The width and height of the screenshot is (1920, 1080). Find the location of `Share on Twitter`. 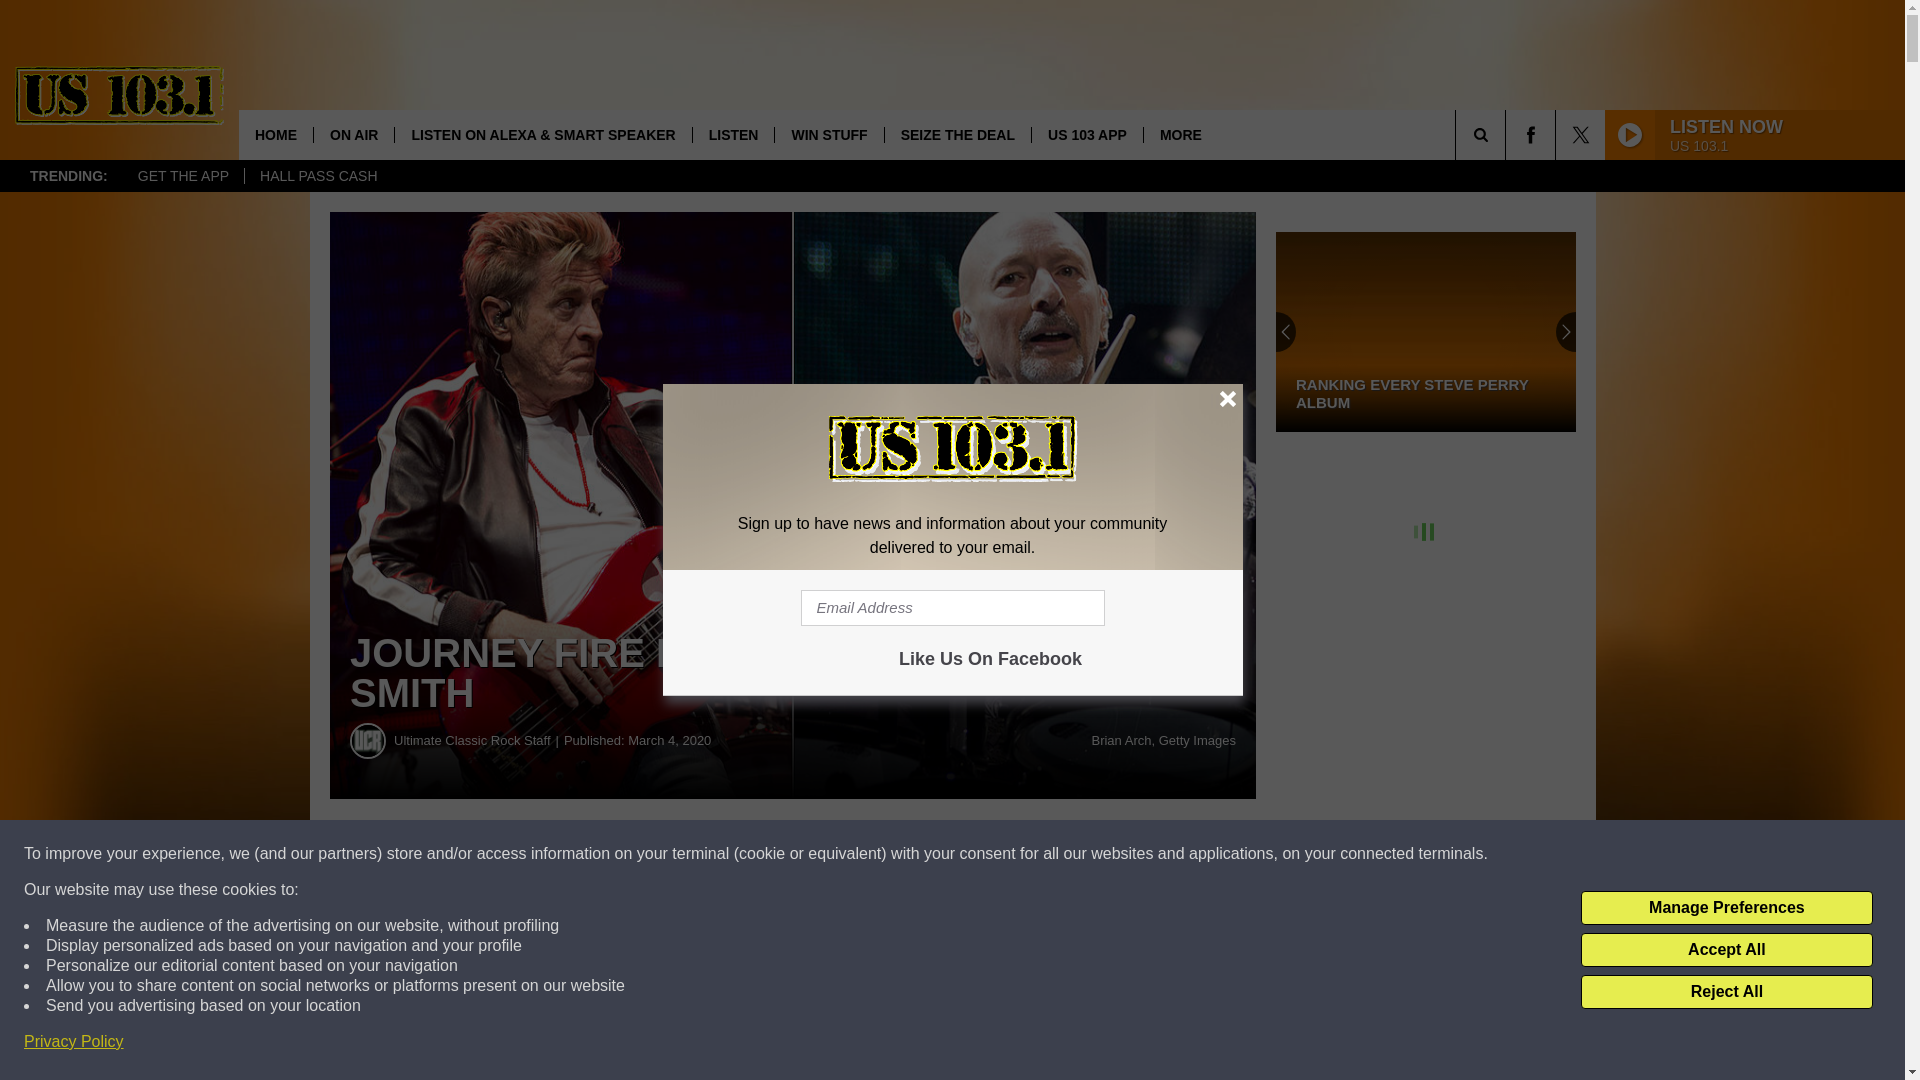

Share on Twitter is located at coordinates (978, 854).